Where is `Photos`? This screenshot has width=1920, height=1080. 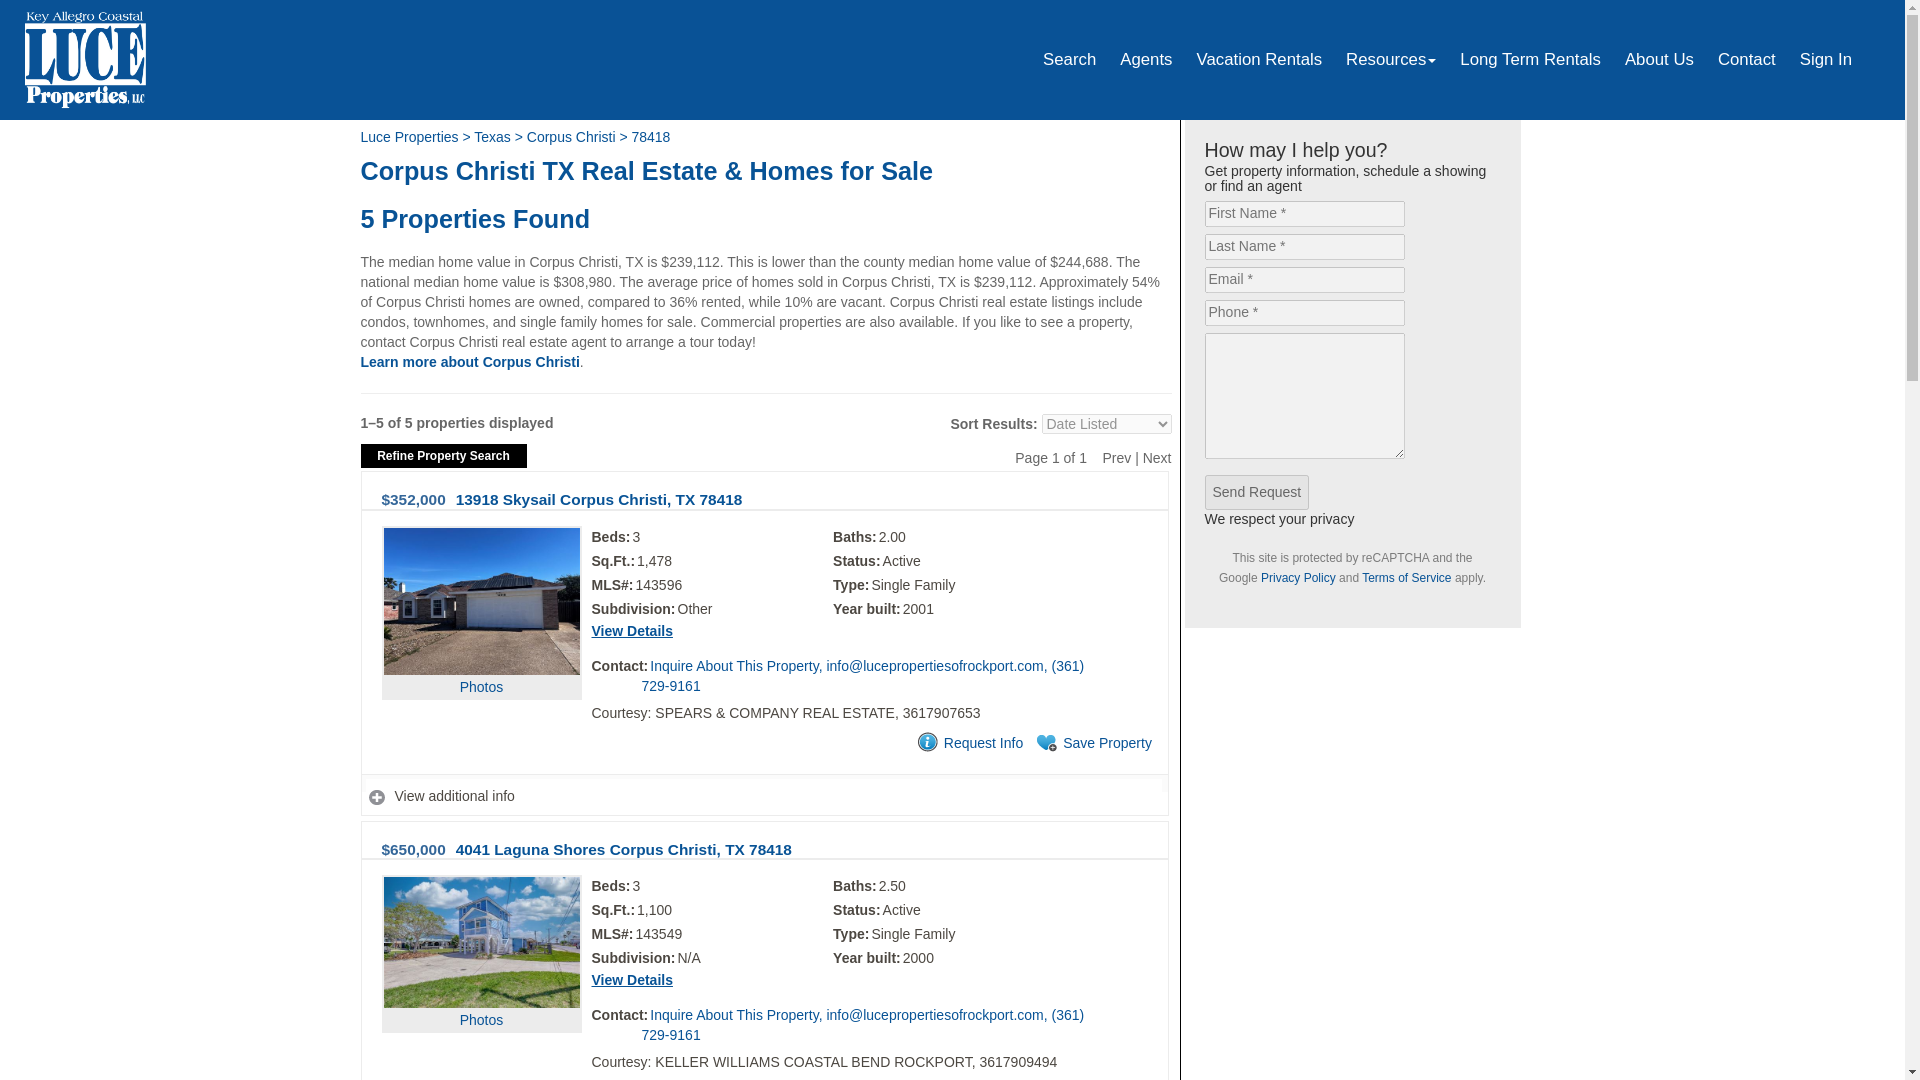 Photos is located at coordinates (482, 982).